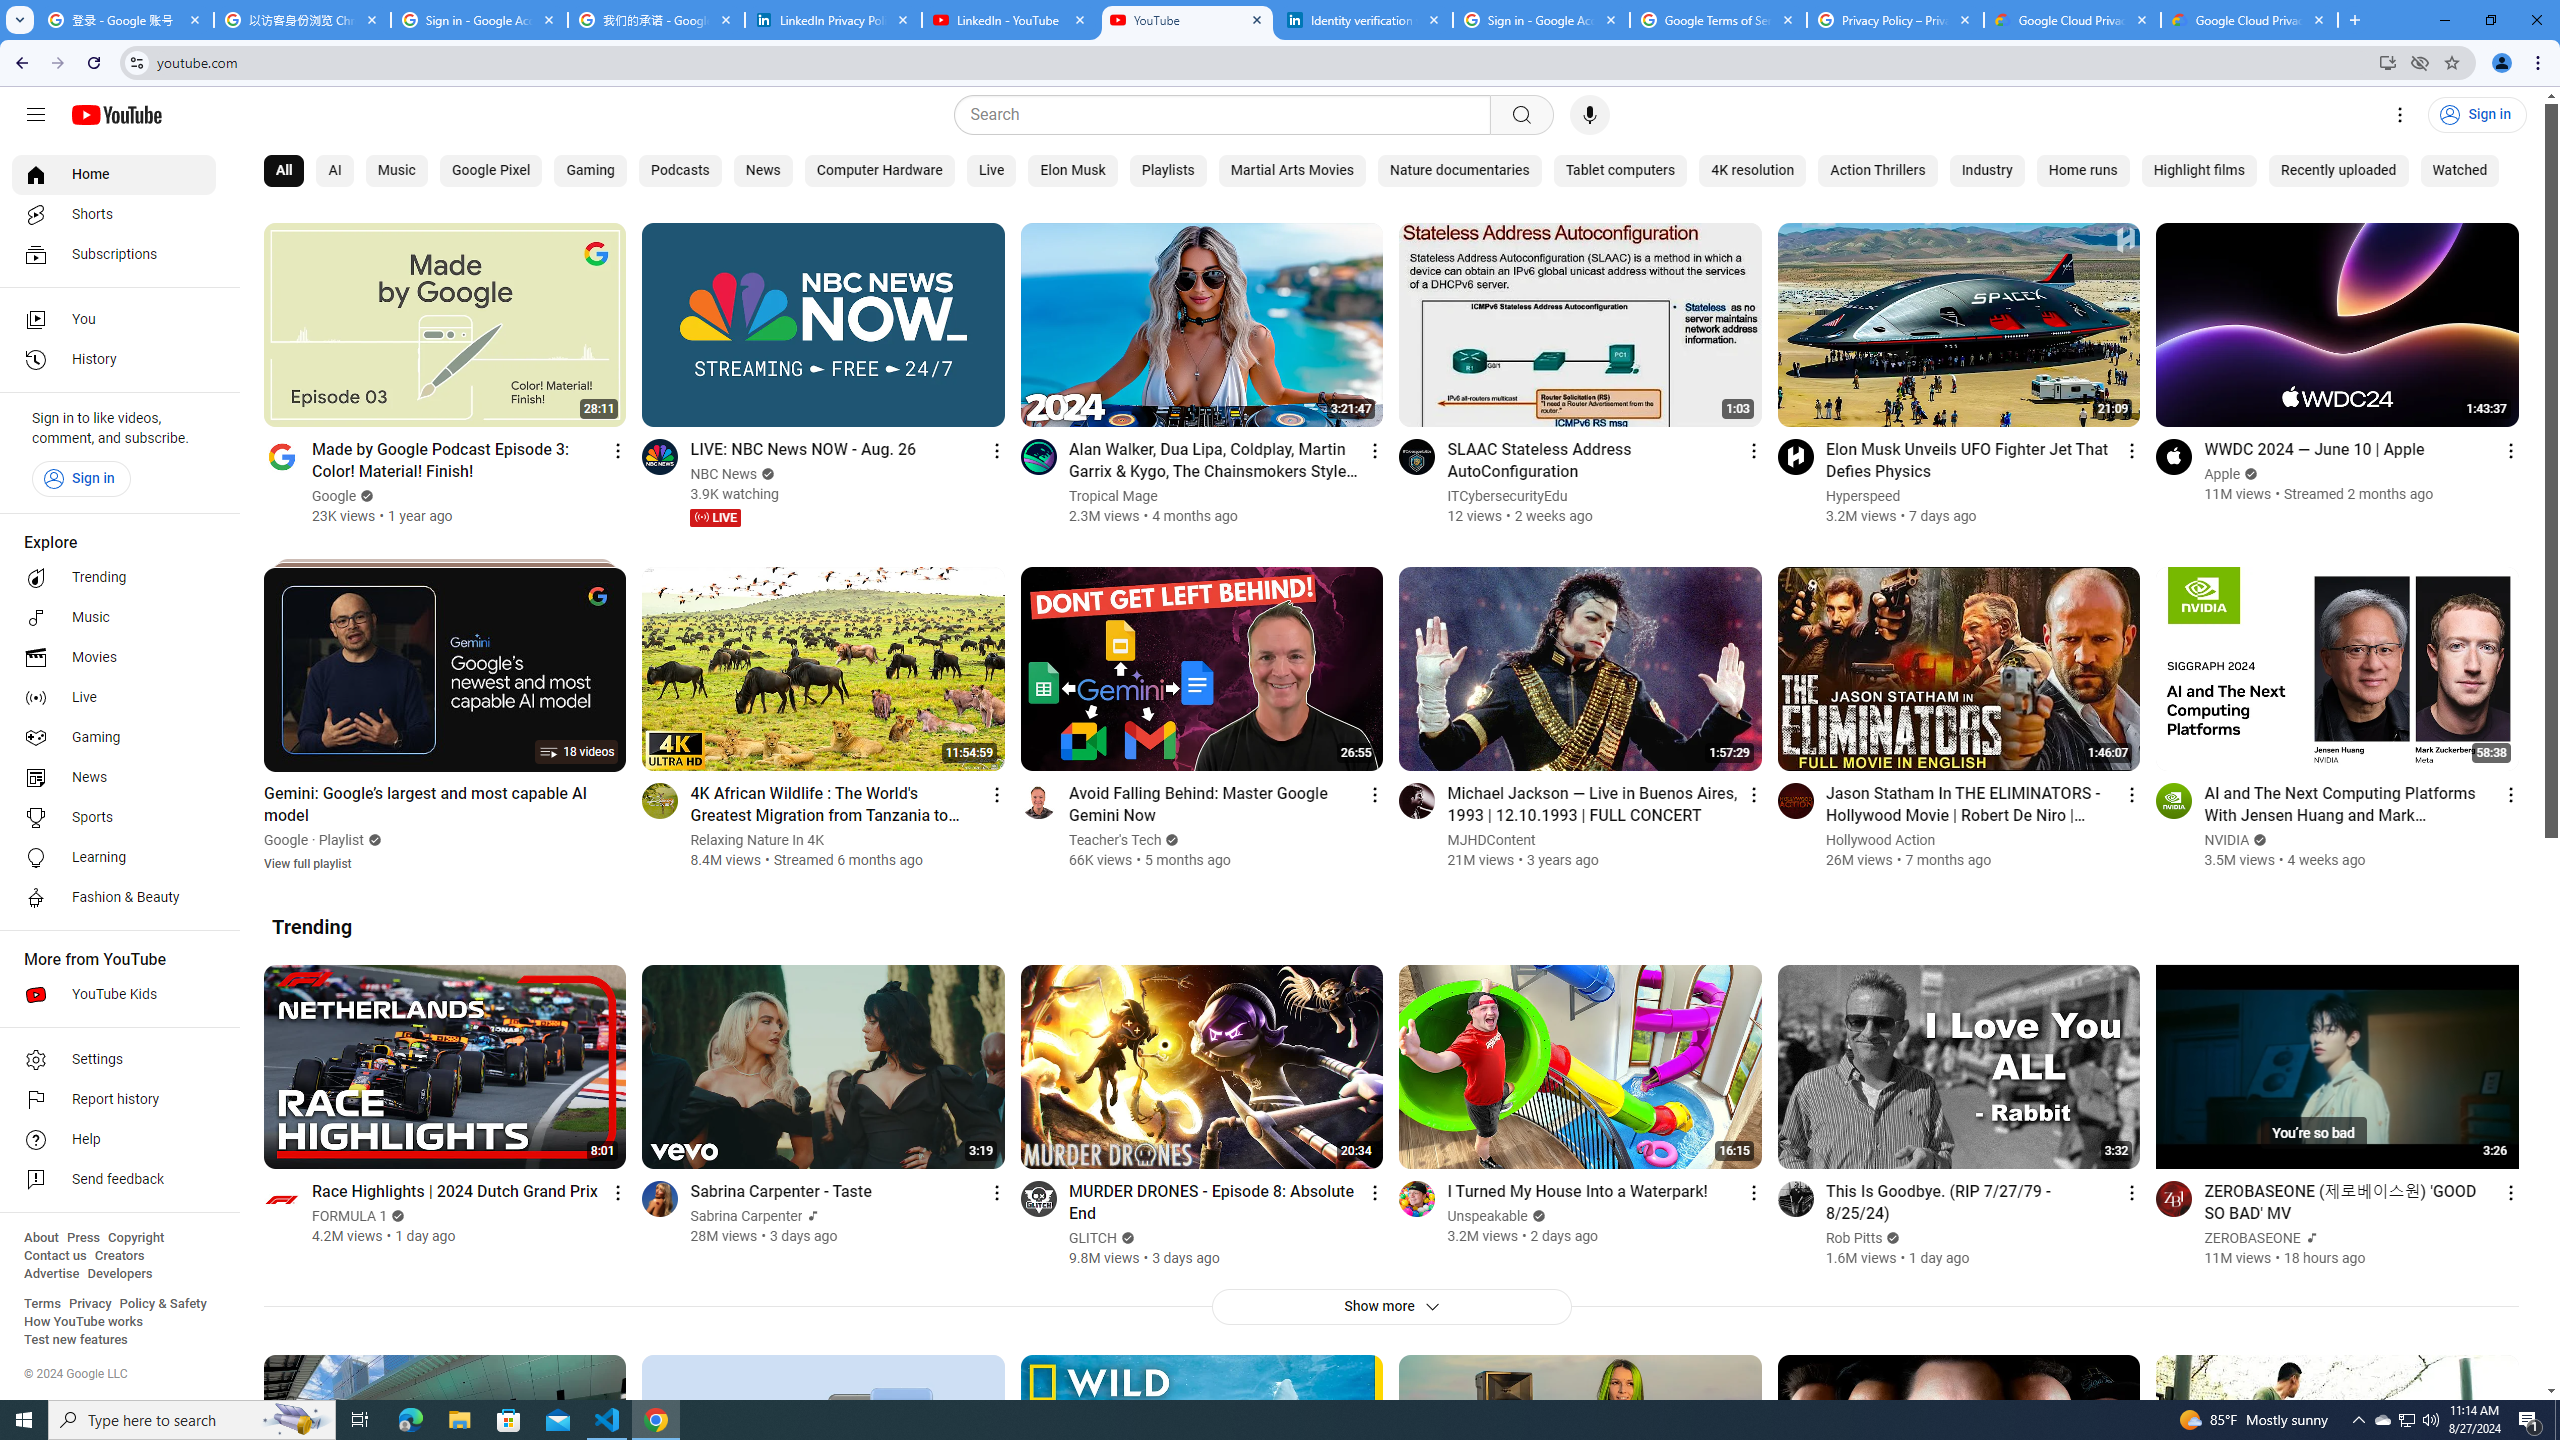  Describe the element at coordinates (342, 840) in the screenshot. I see `Playlist` at that location.